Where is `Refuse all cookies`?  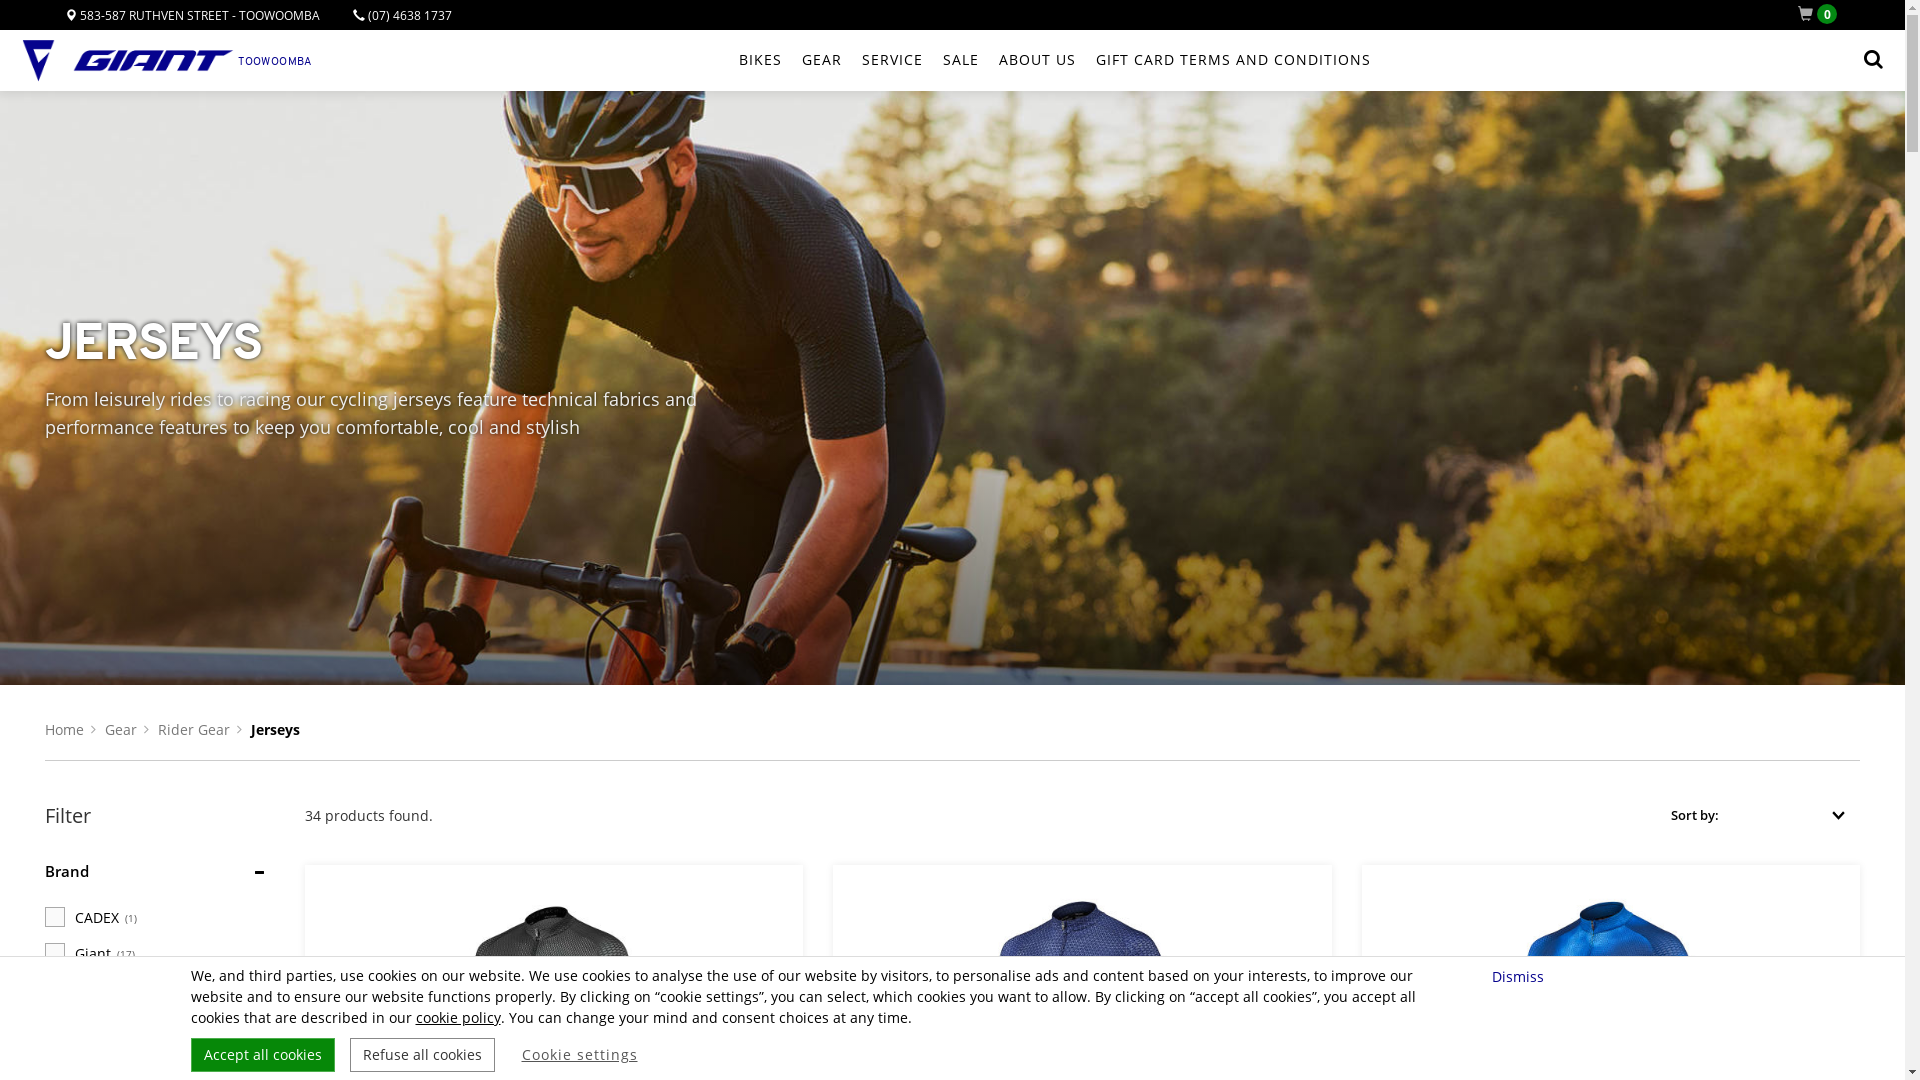 Refuse all cookies is located at coordinates (422, 1055).